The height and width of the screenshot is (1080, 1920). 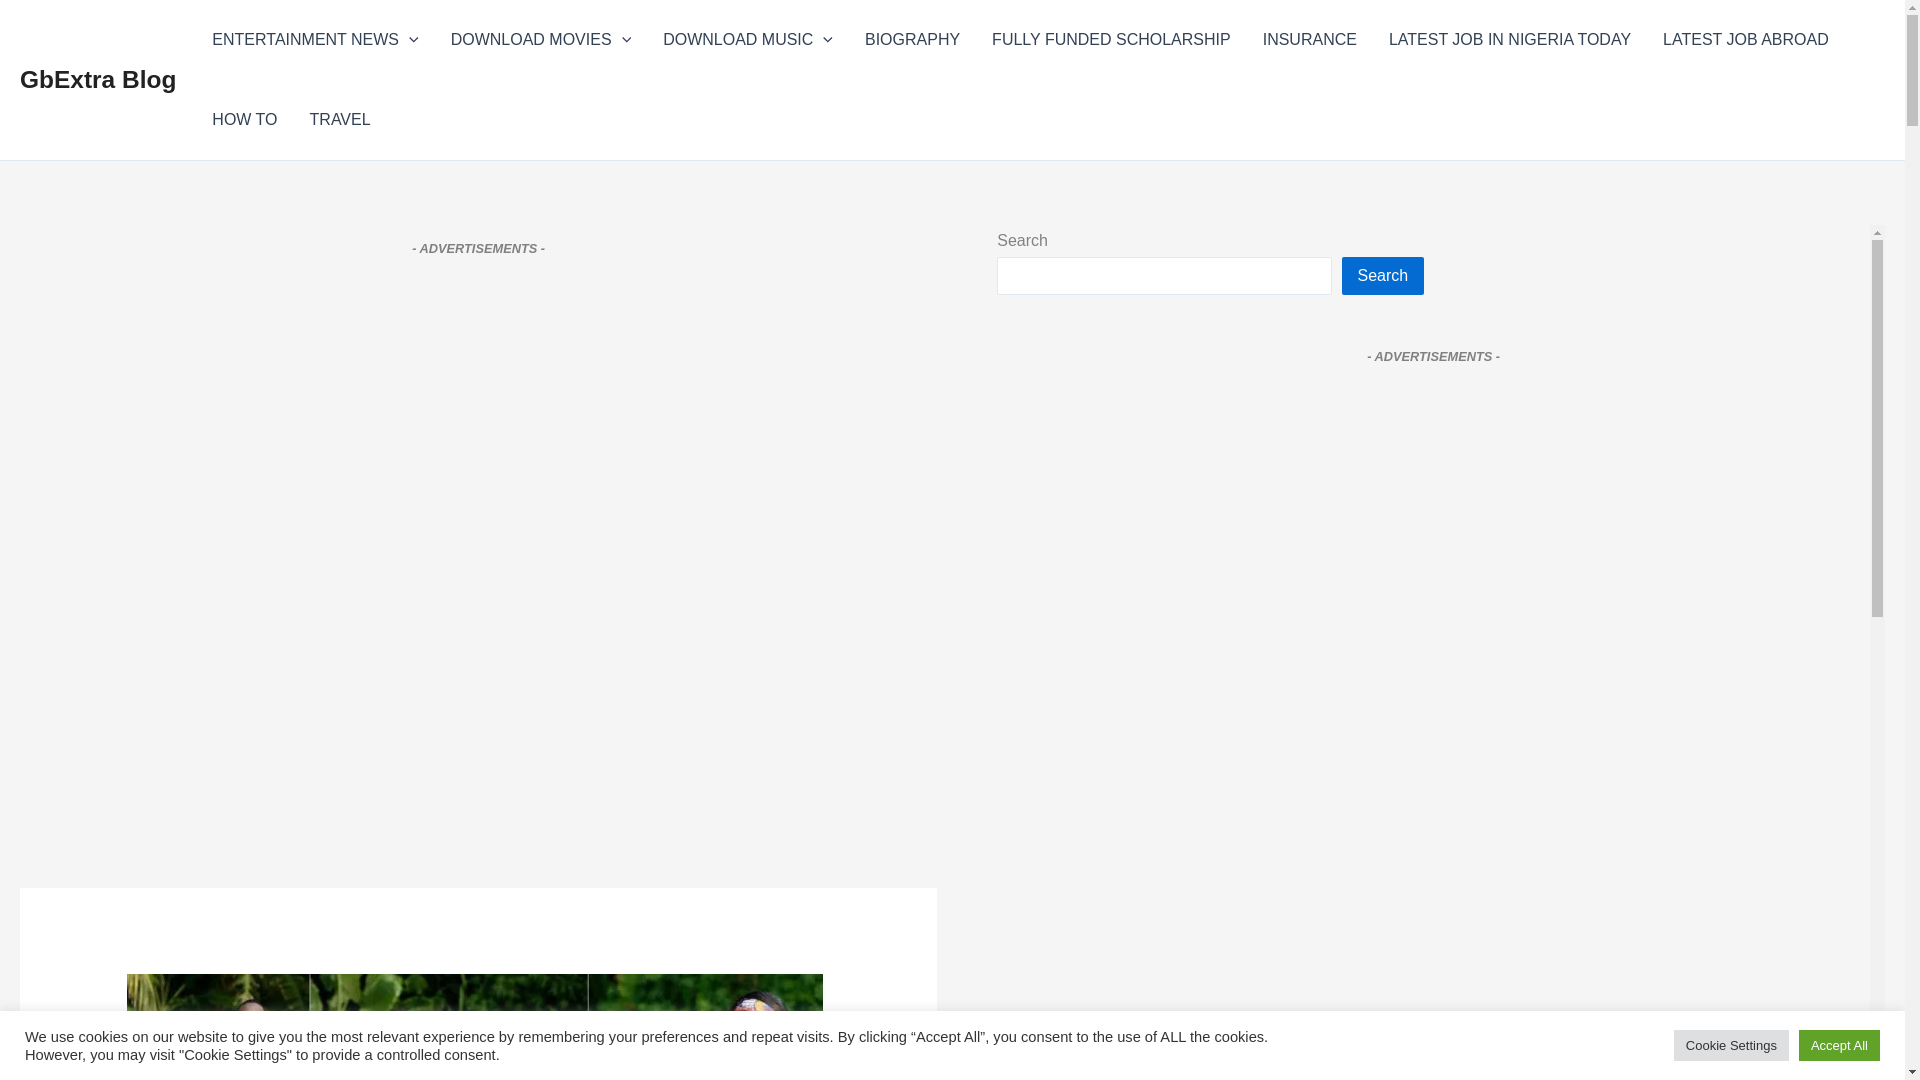 What do you see at coordinates (1309, 40) in the screenshot?
I see `INSURANCE` at bounding box center [1309, 40].